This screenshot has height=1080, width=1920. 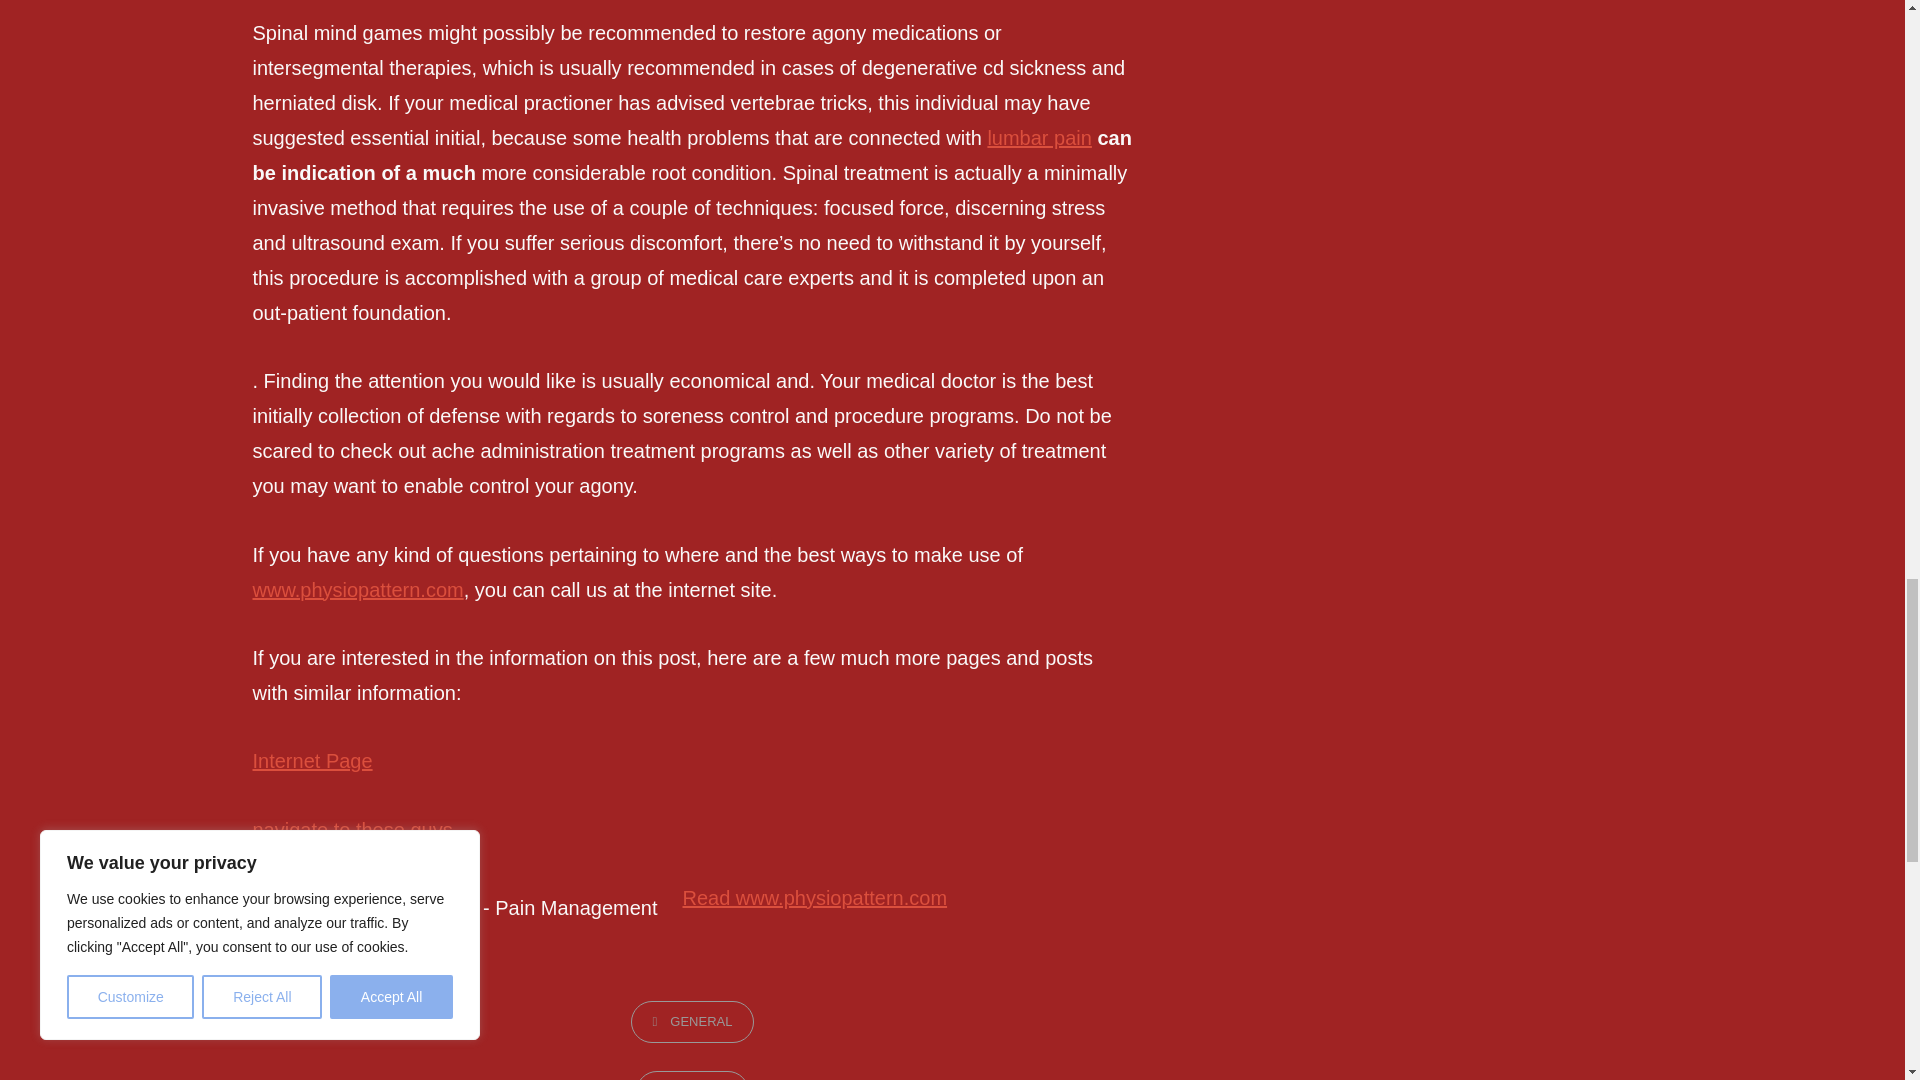 What do you see at coordinates (1039, 138) in the screenshot?
I see `lumbar pain` at bounding box center [1039, 138].